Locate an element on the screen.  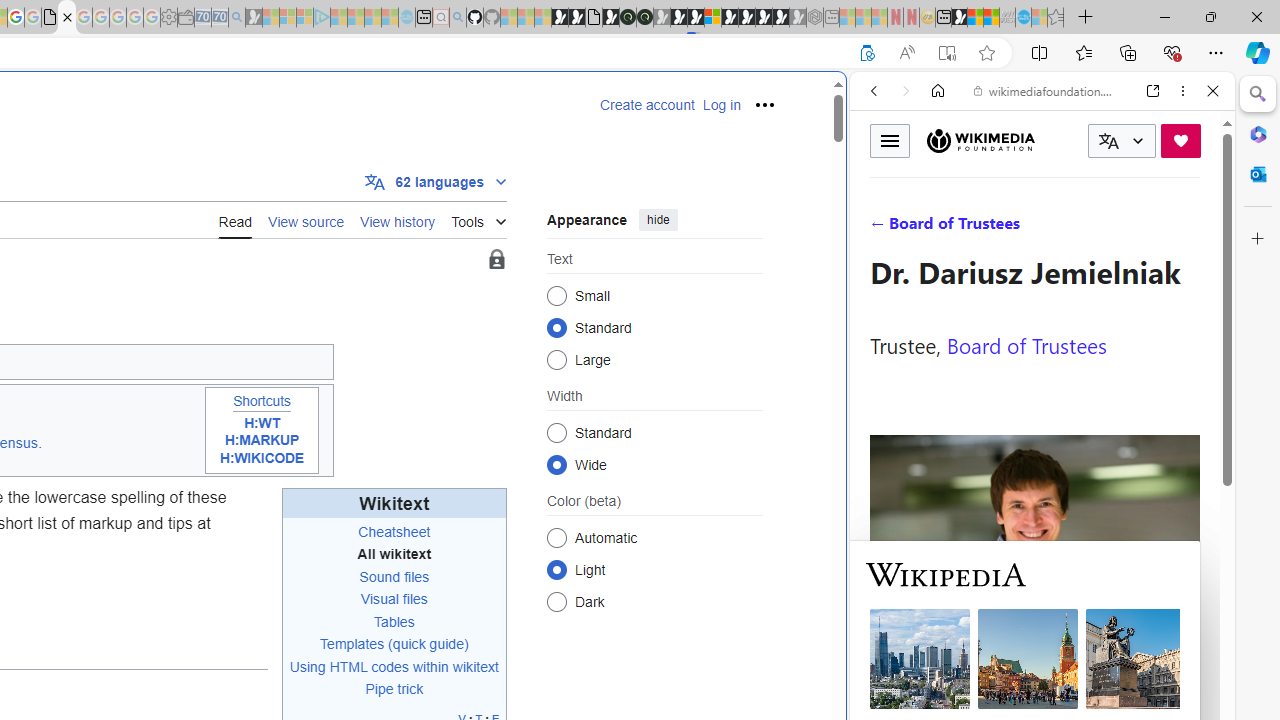
Microsoft Start Gaming - Sleeping is located at coordinates (254, 18).